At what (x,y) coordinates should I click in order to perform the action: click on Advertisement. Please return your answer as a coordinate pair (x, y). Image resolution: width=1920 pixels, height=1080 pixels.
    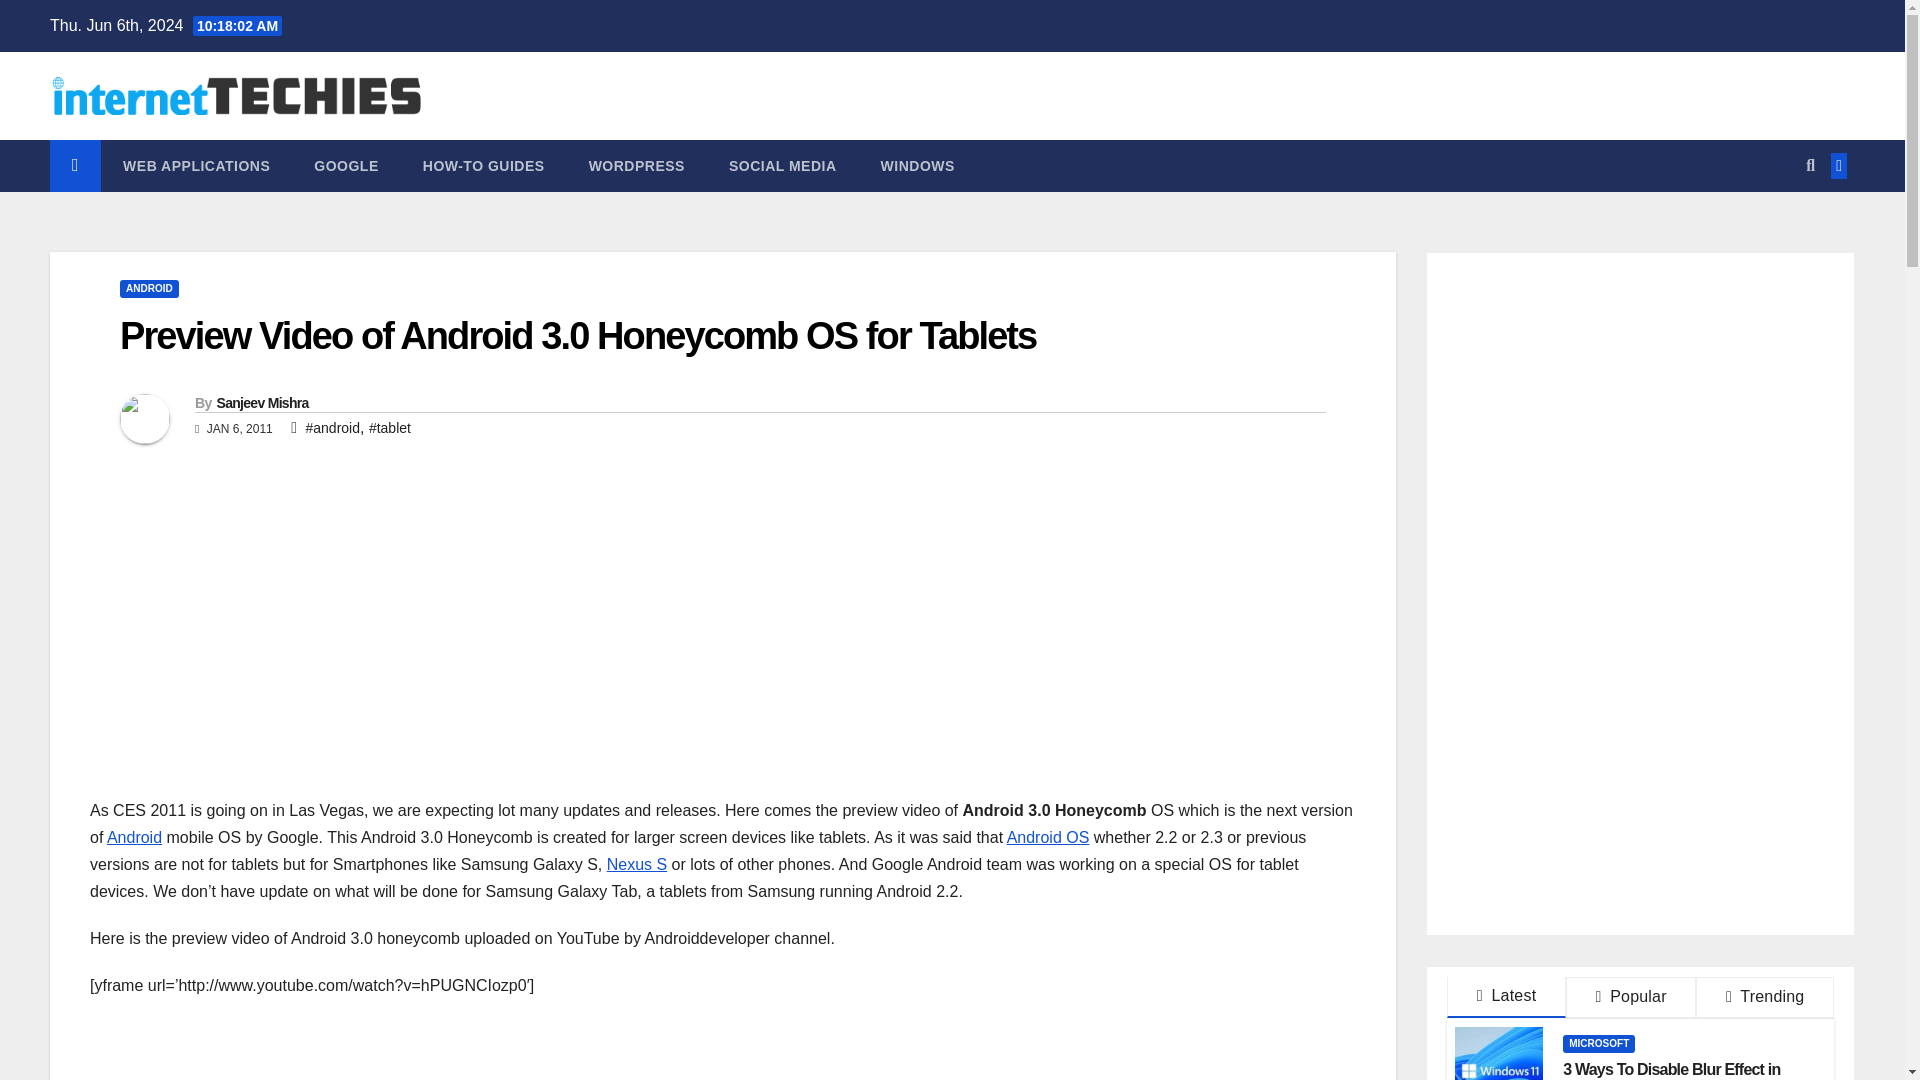
    Looking at the image, I should click on (258, 648).